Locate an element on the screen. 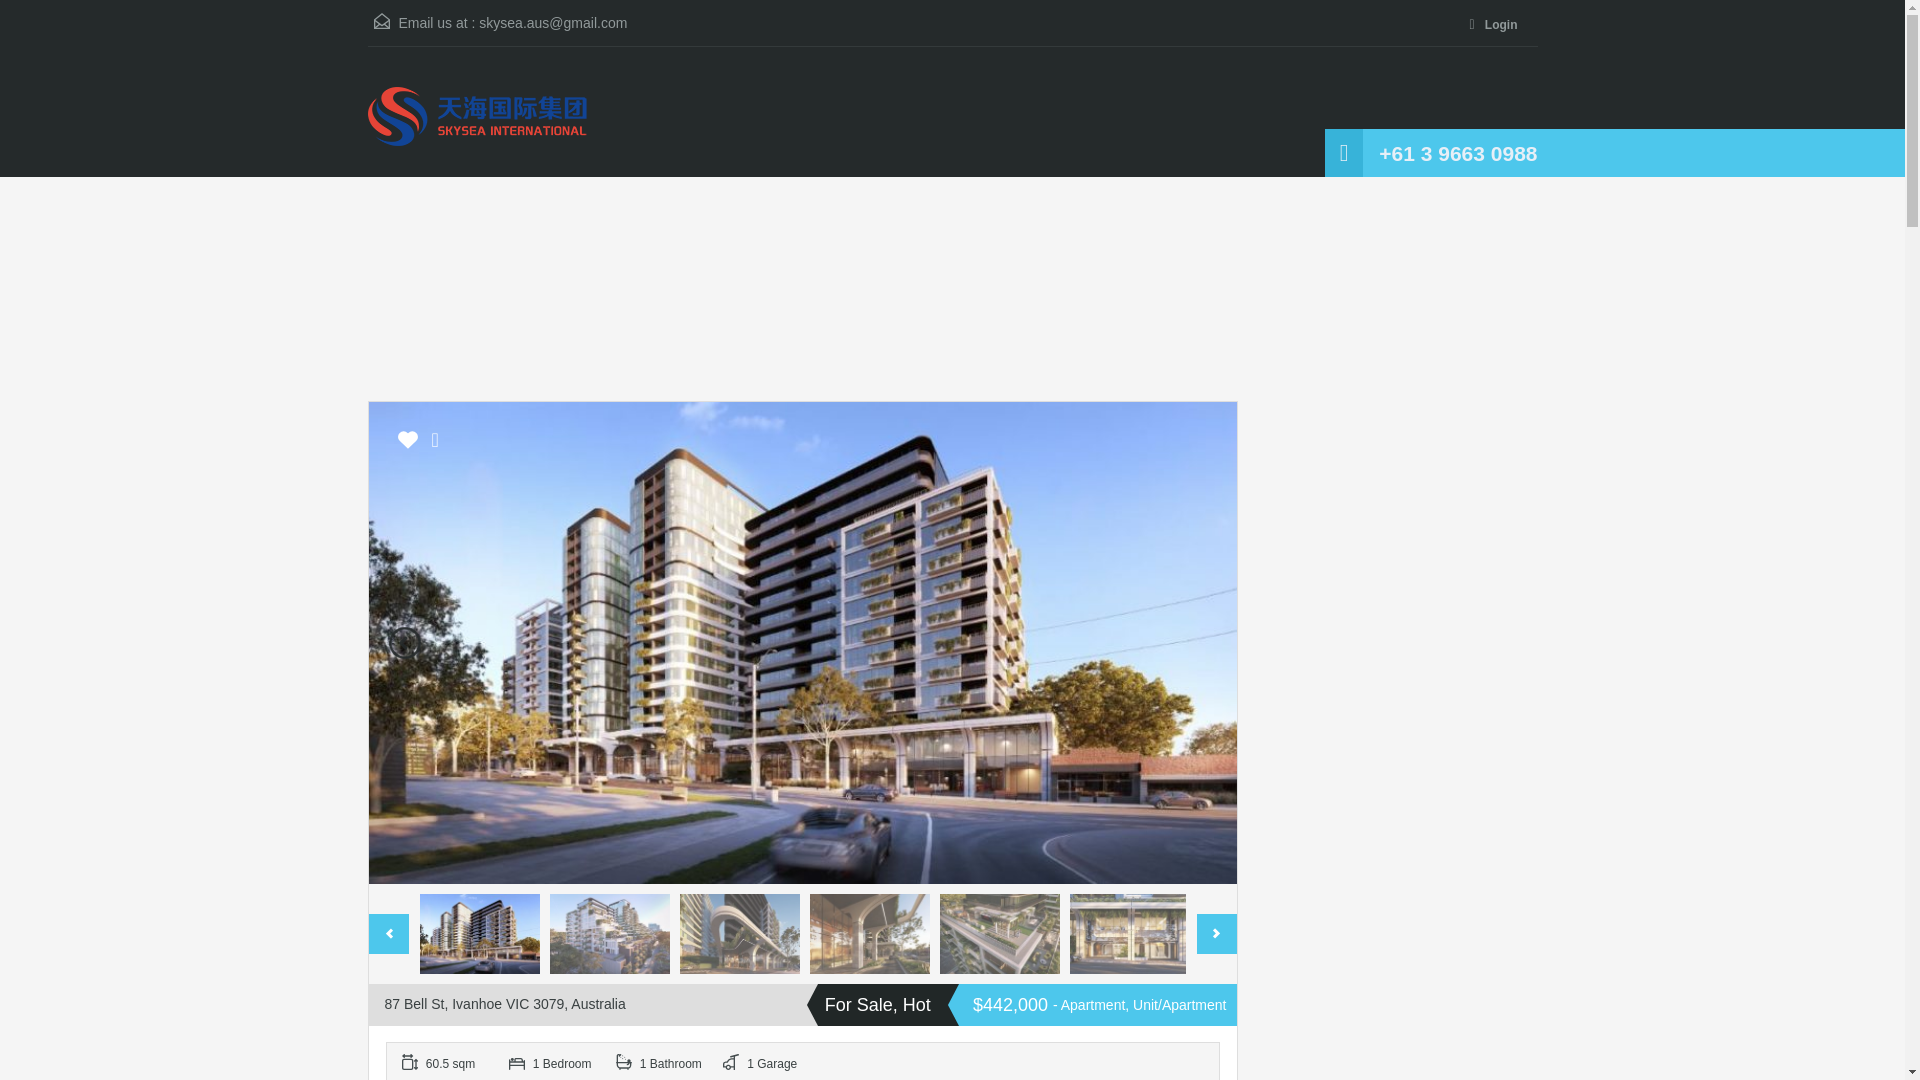  Login is located at coordinates (1497, 26).